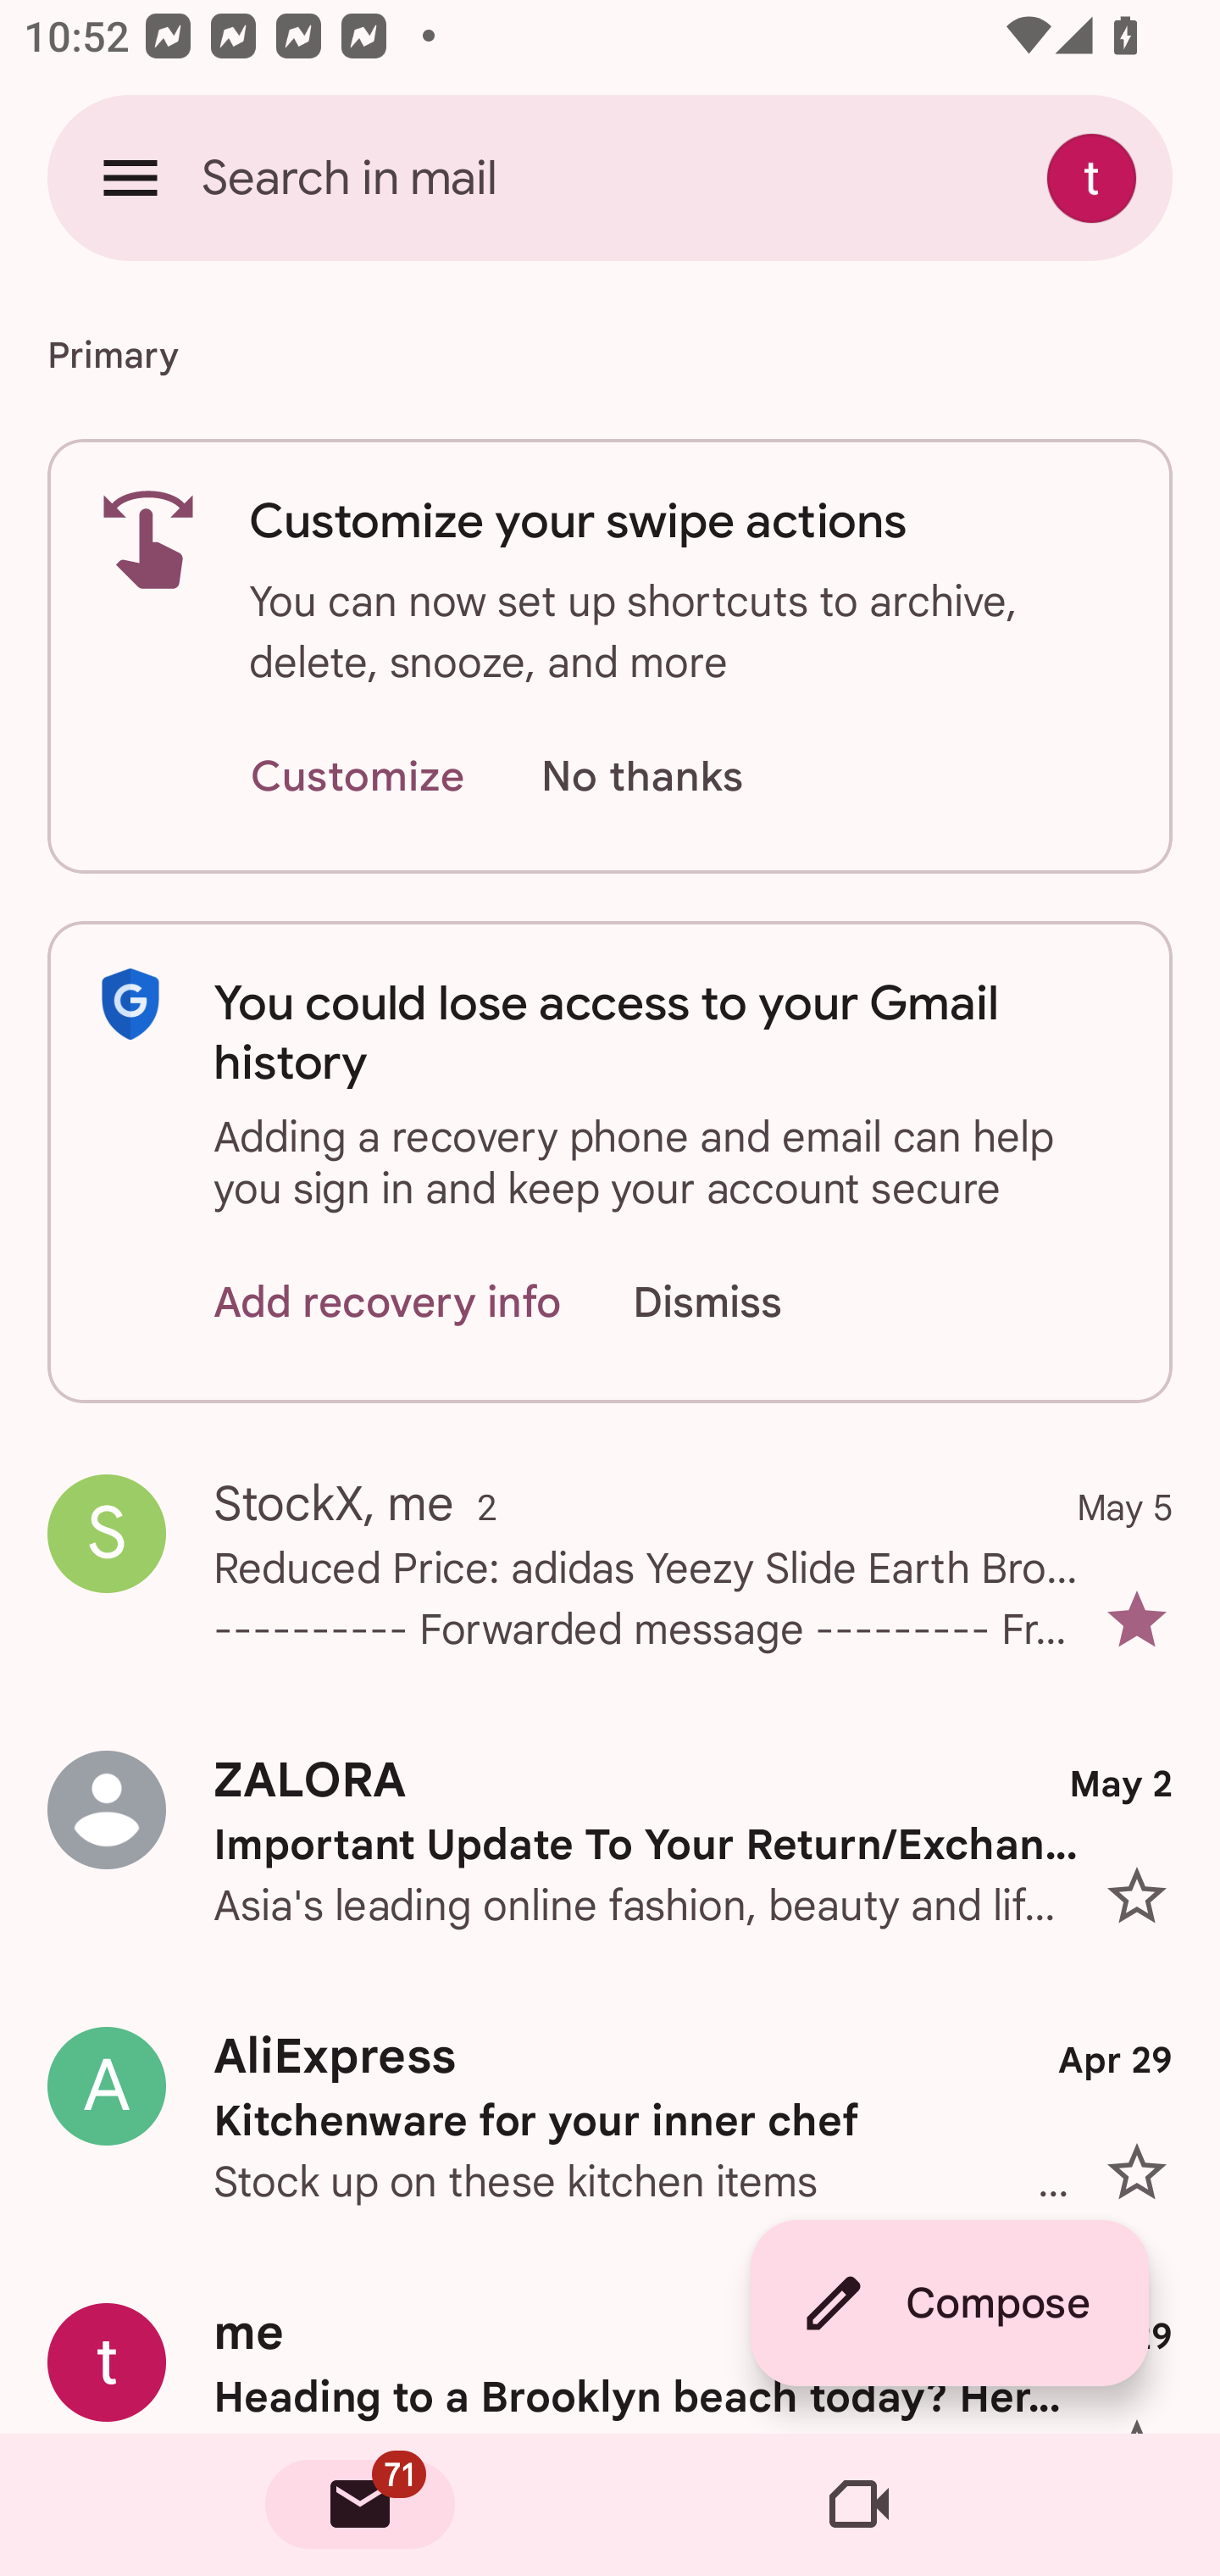 This screenshot has width=1220, height=2576. Describe the element at coordinates (739, 1302) in the screenshot. I see `Dismiss` at that location.